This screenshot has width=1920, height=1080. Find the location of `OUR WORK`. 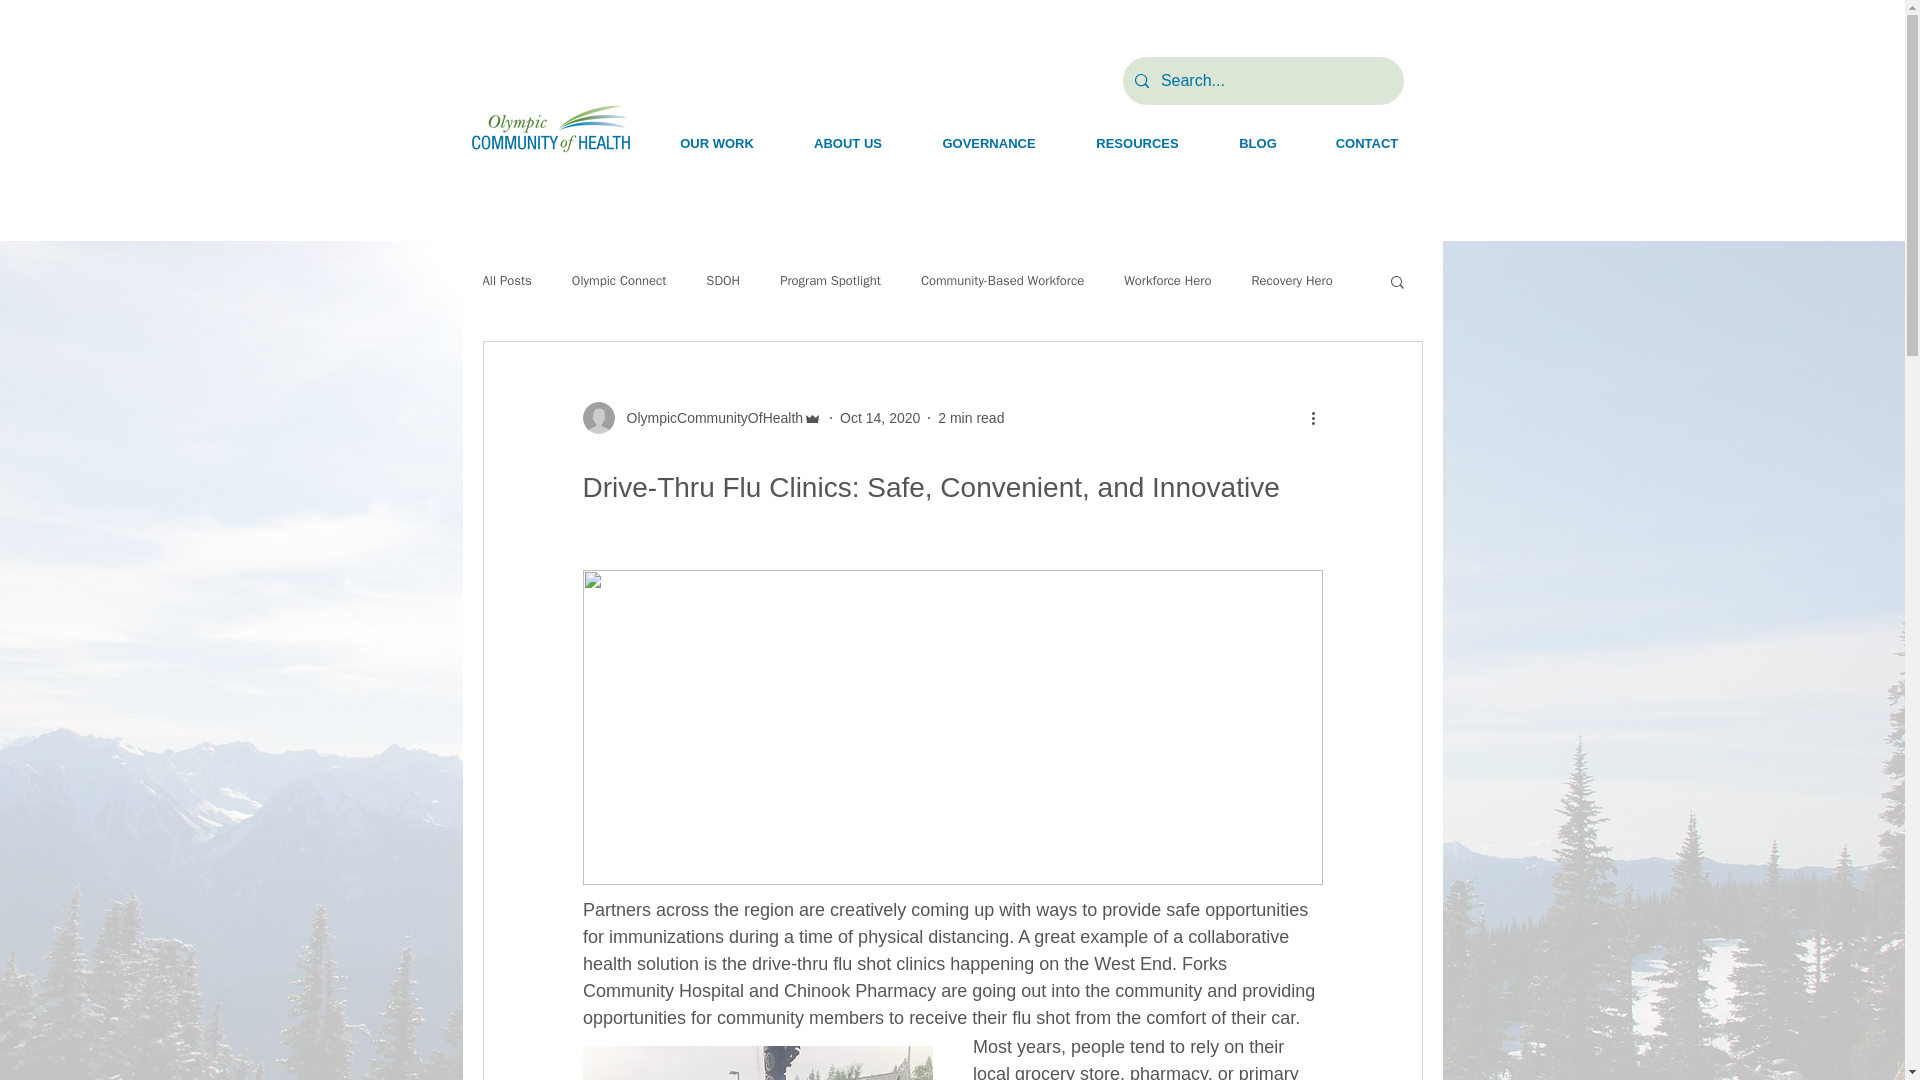

OUR WORK is located at coordinates (716, 143).